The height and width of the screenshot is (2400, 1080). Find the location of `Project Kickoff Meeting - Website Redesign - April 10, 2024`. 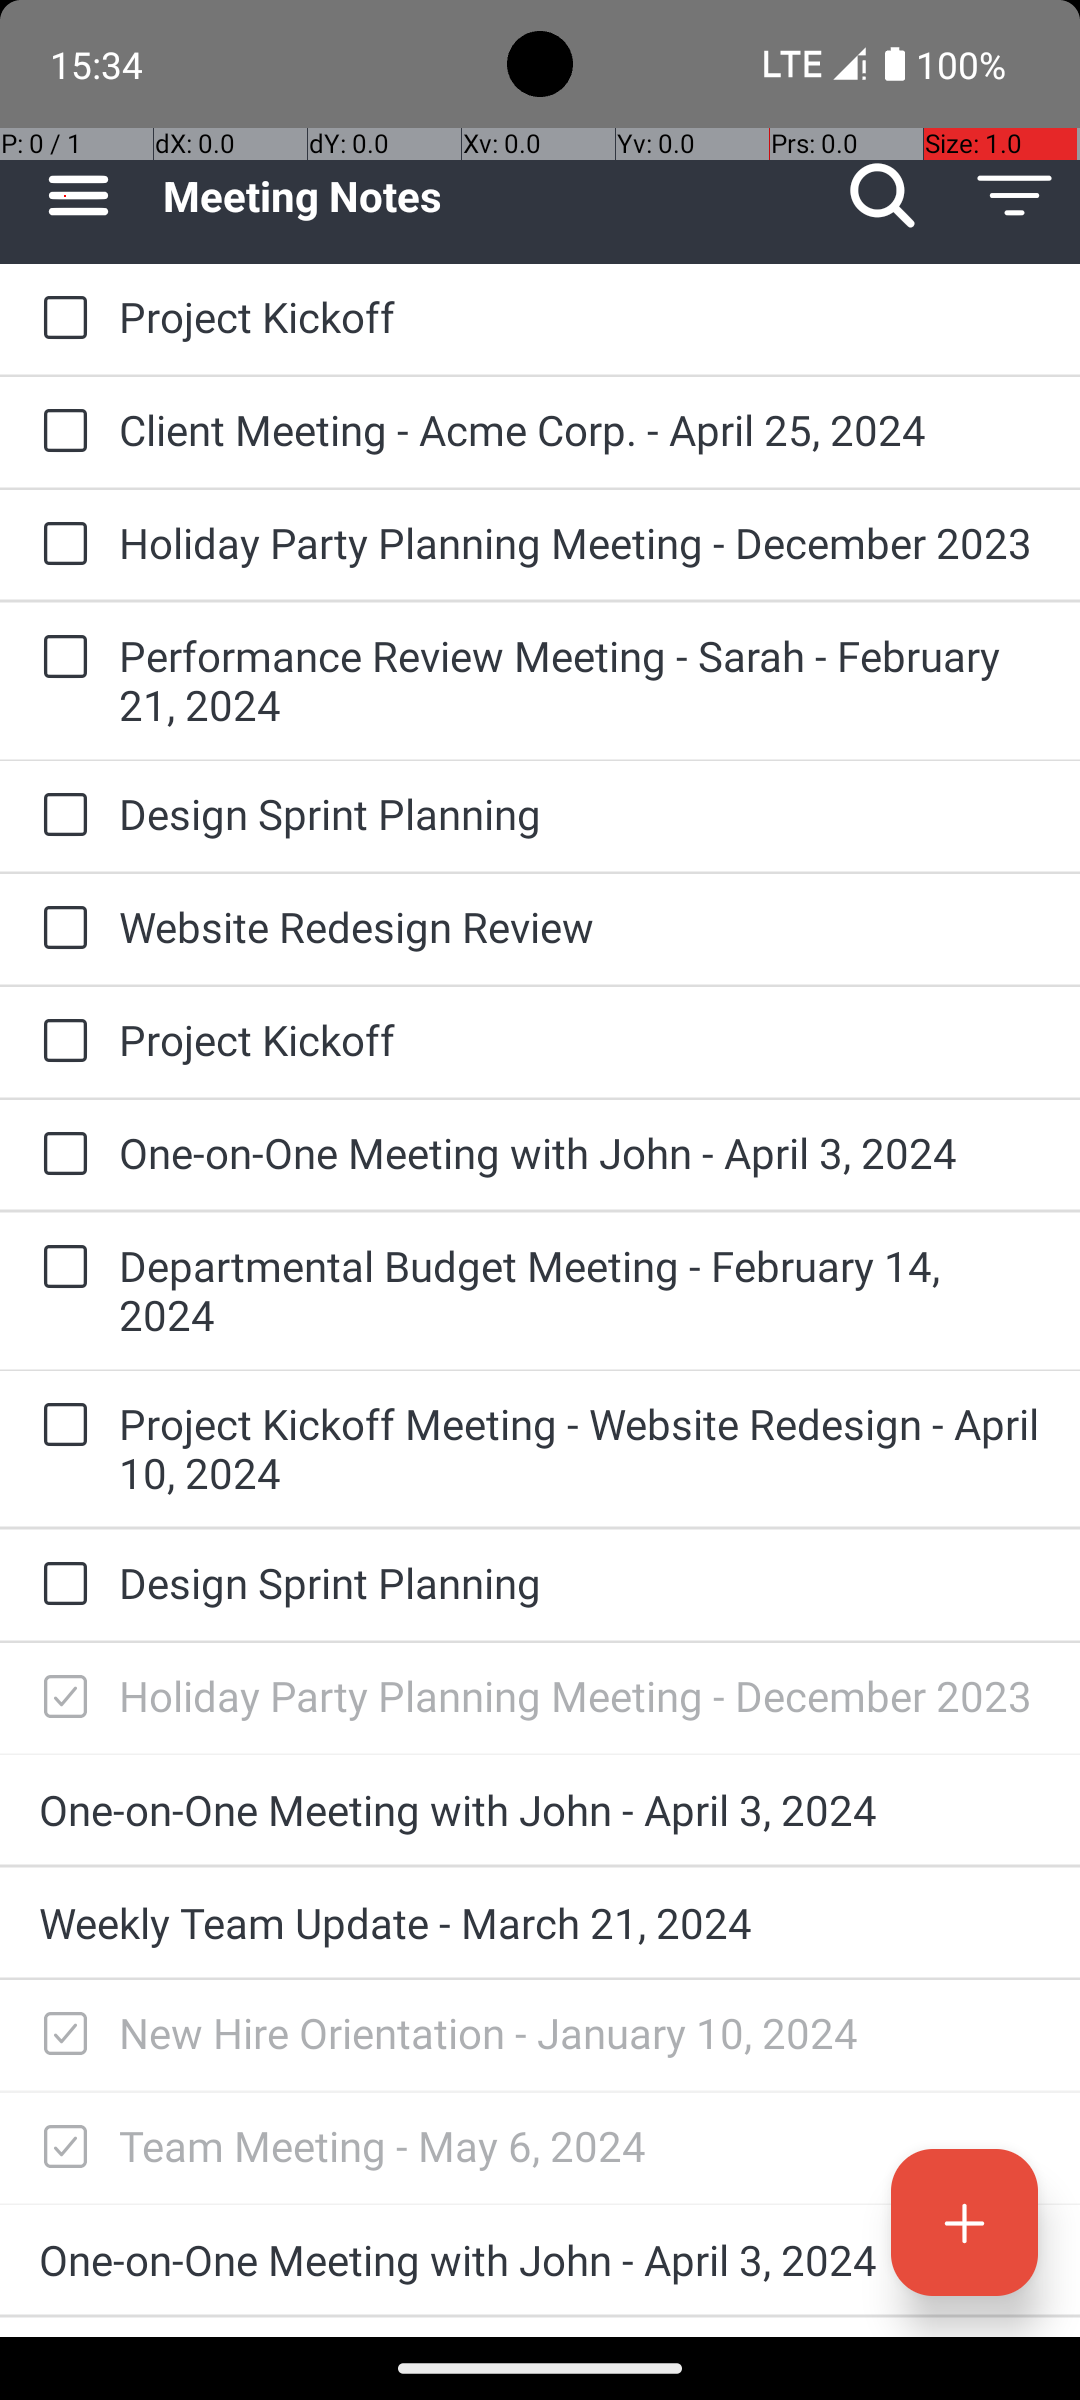

Project Kickoff Meeting - Website Redesign - April 10, 2024 is located at coordinates (580, 1448).